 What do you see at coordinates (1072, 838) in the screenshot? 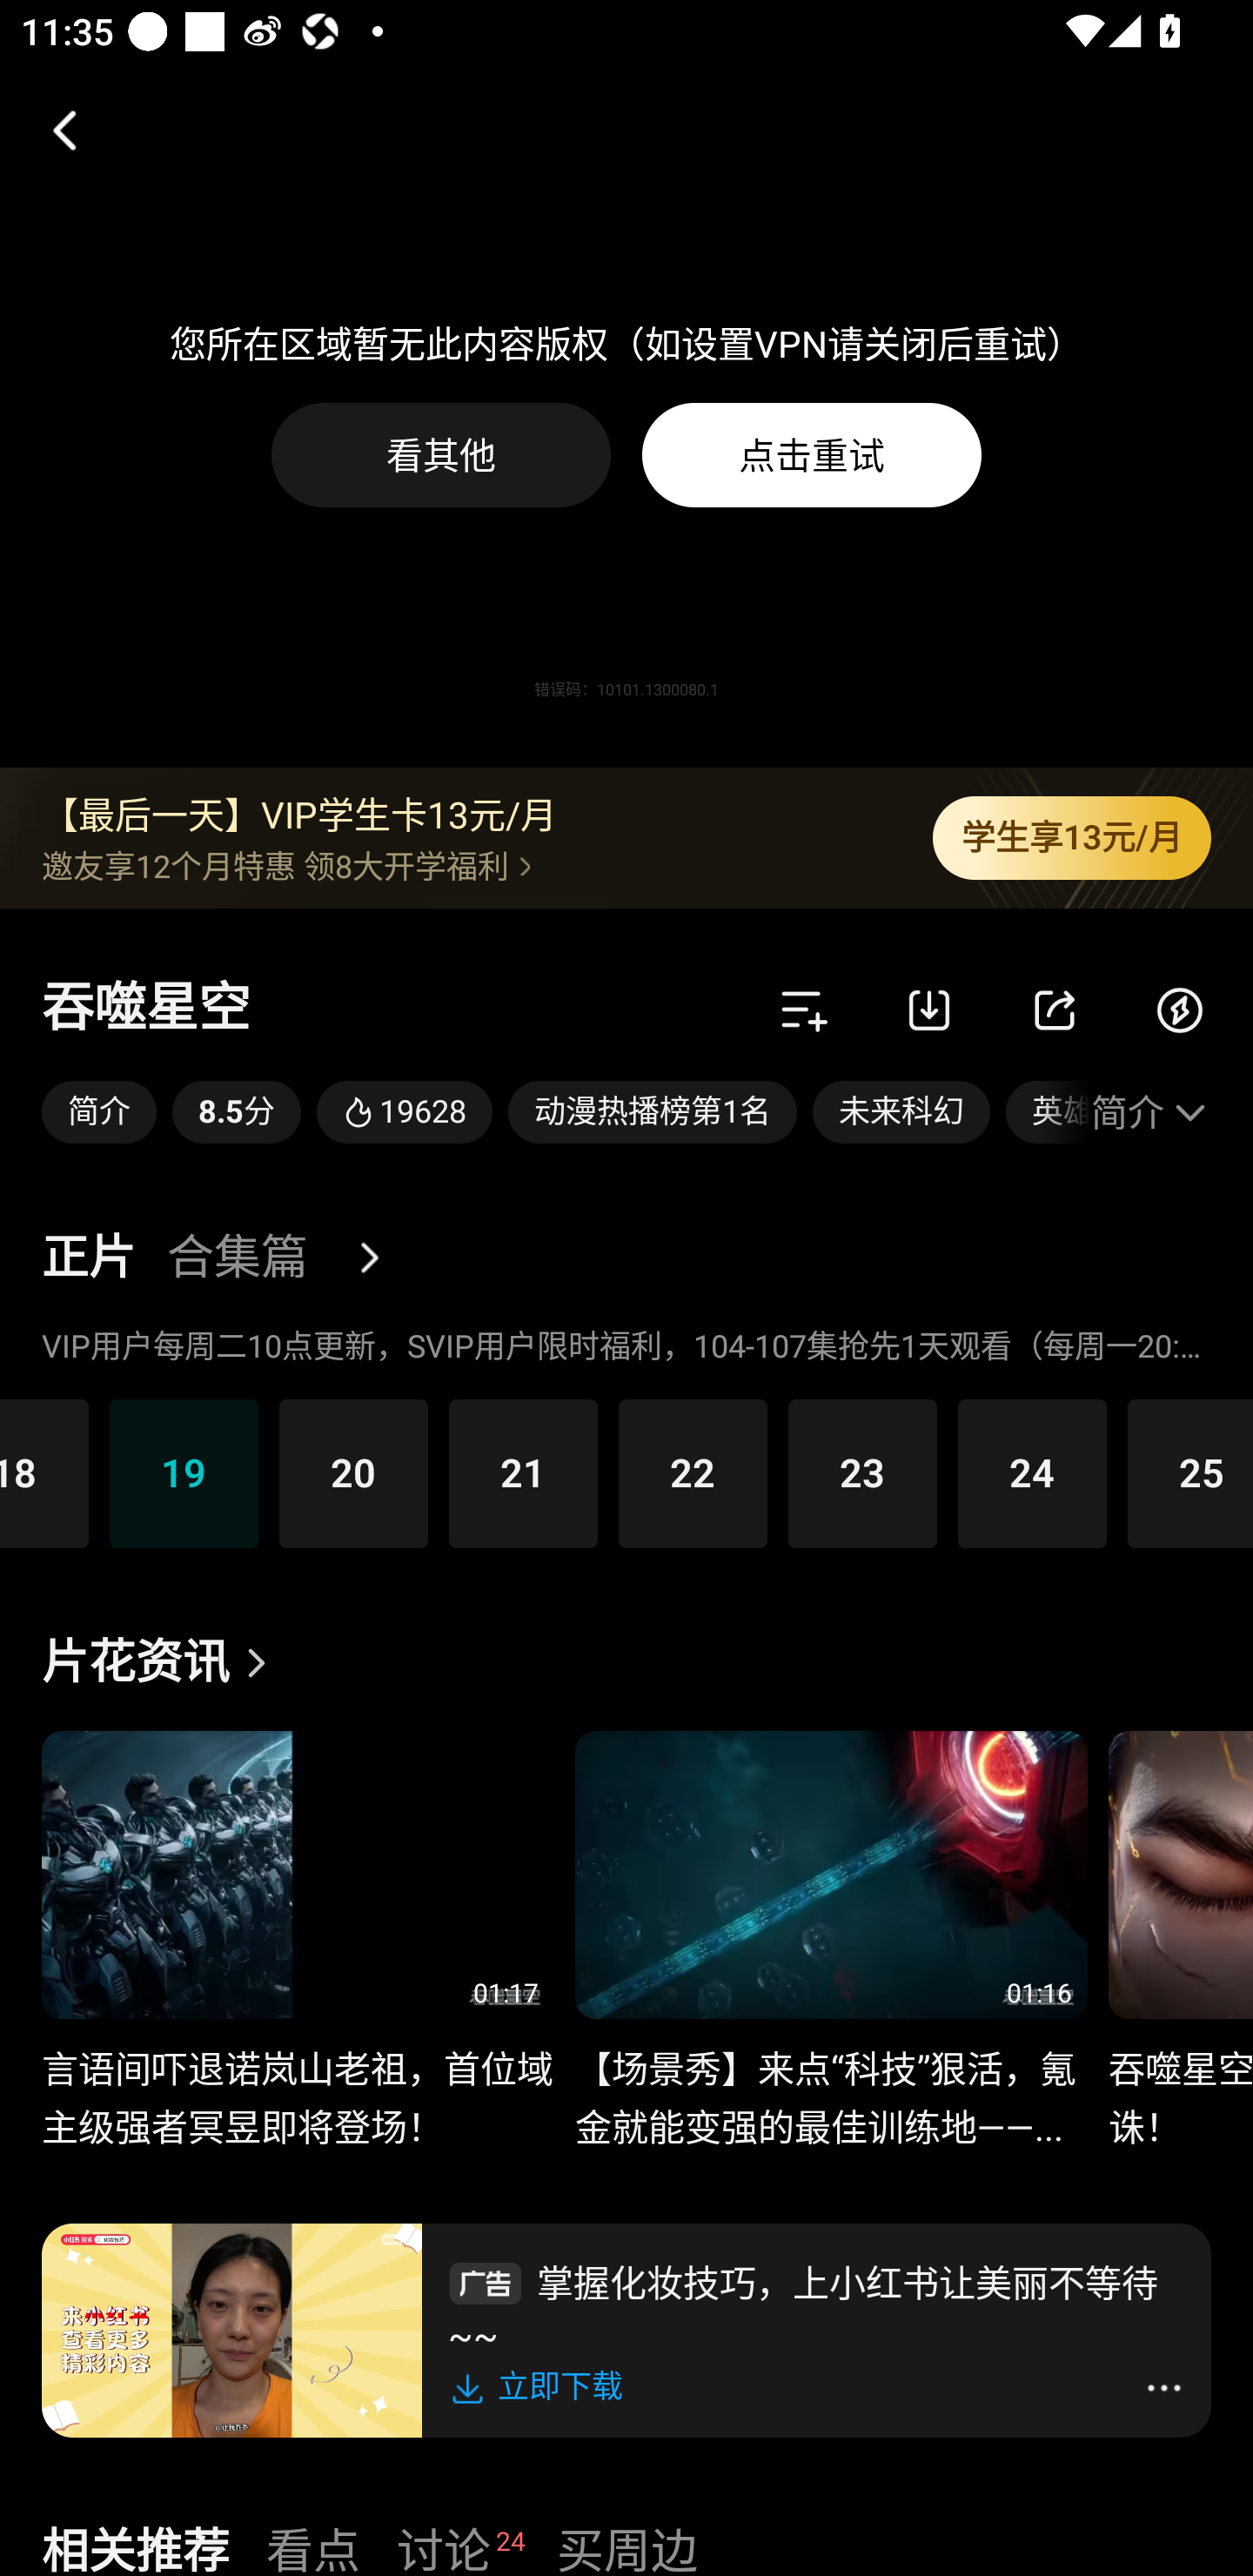
I see `学生享13元/月` at bounding box center [1072, 838].